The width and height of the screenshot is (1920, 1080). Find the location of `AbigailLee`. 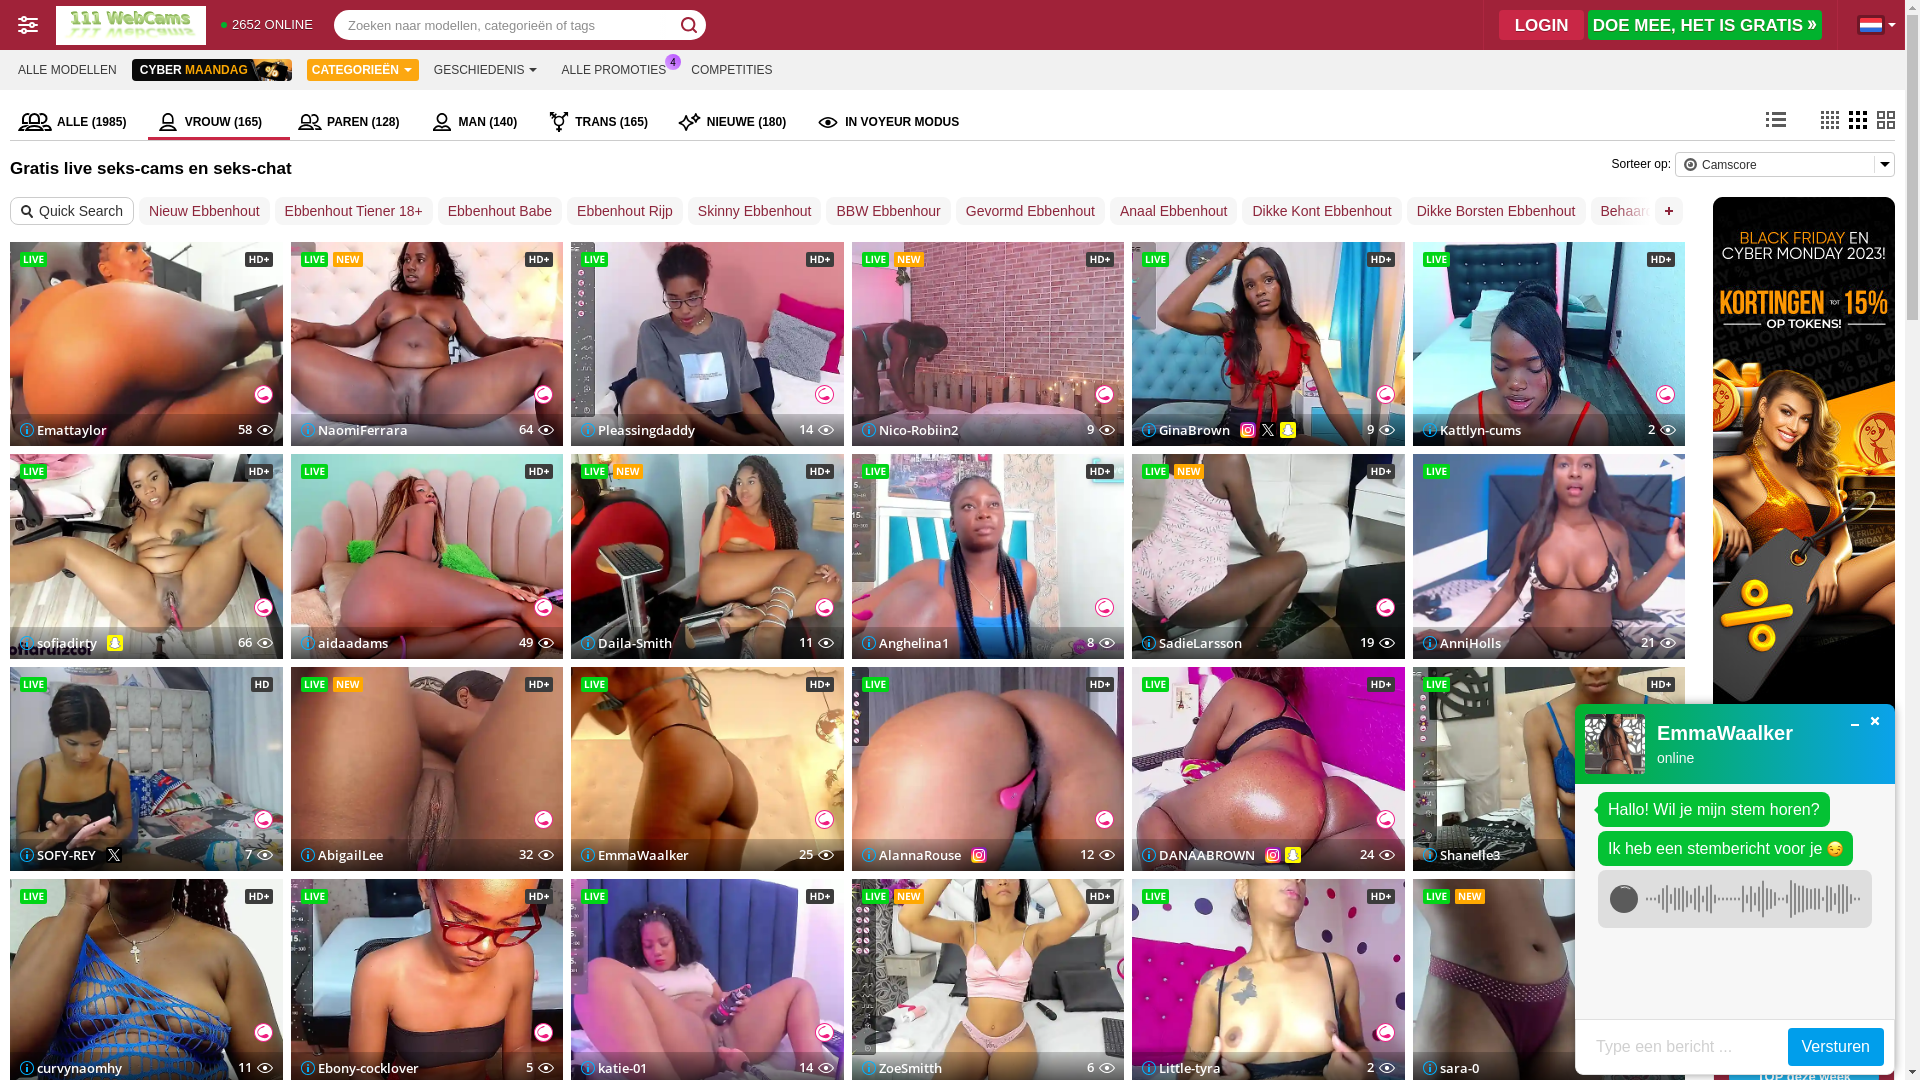

AbigailLee is located at coordinates (341, 855).